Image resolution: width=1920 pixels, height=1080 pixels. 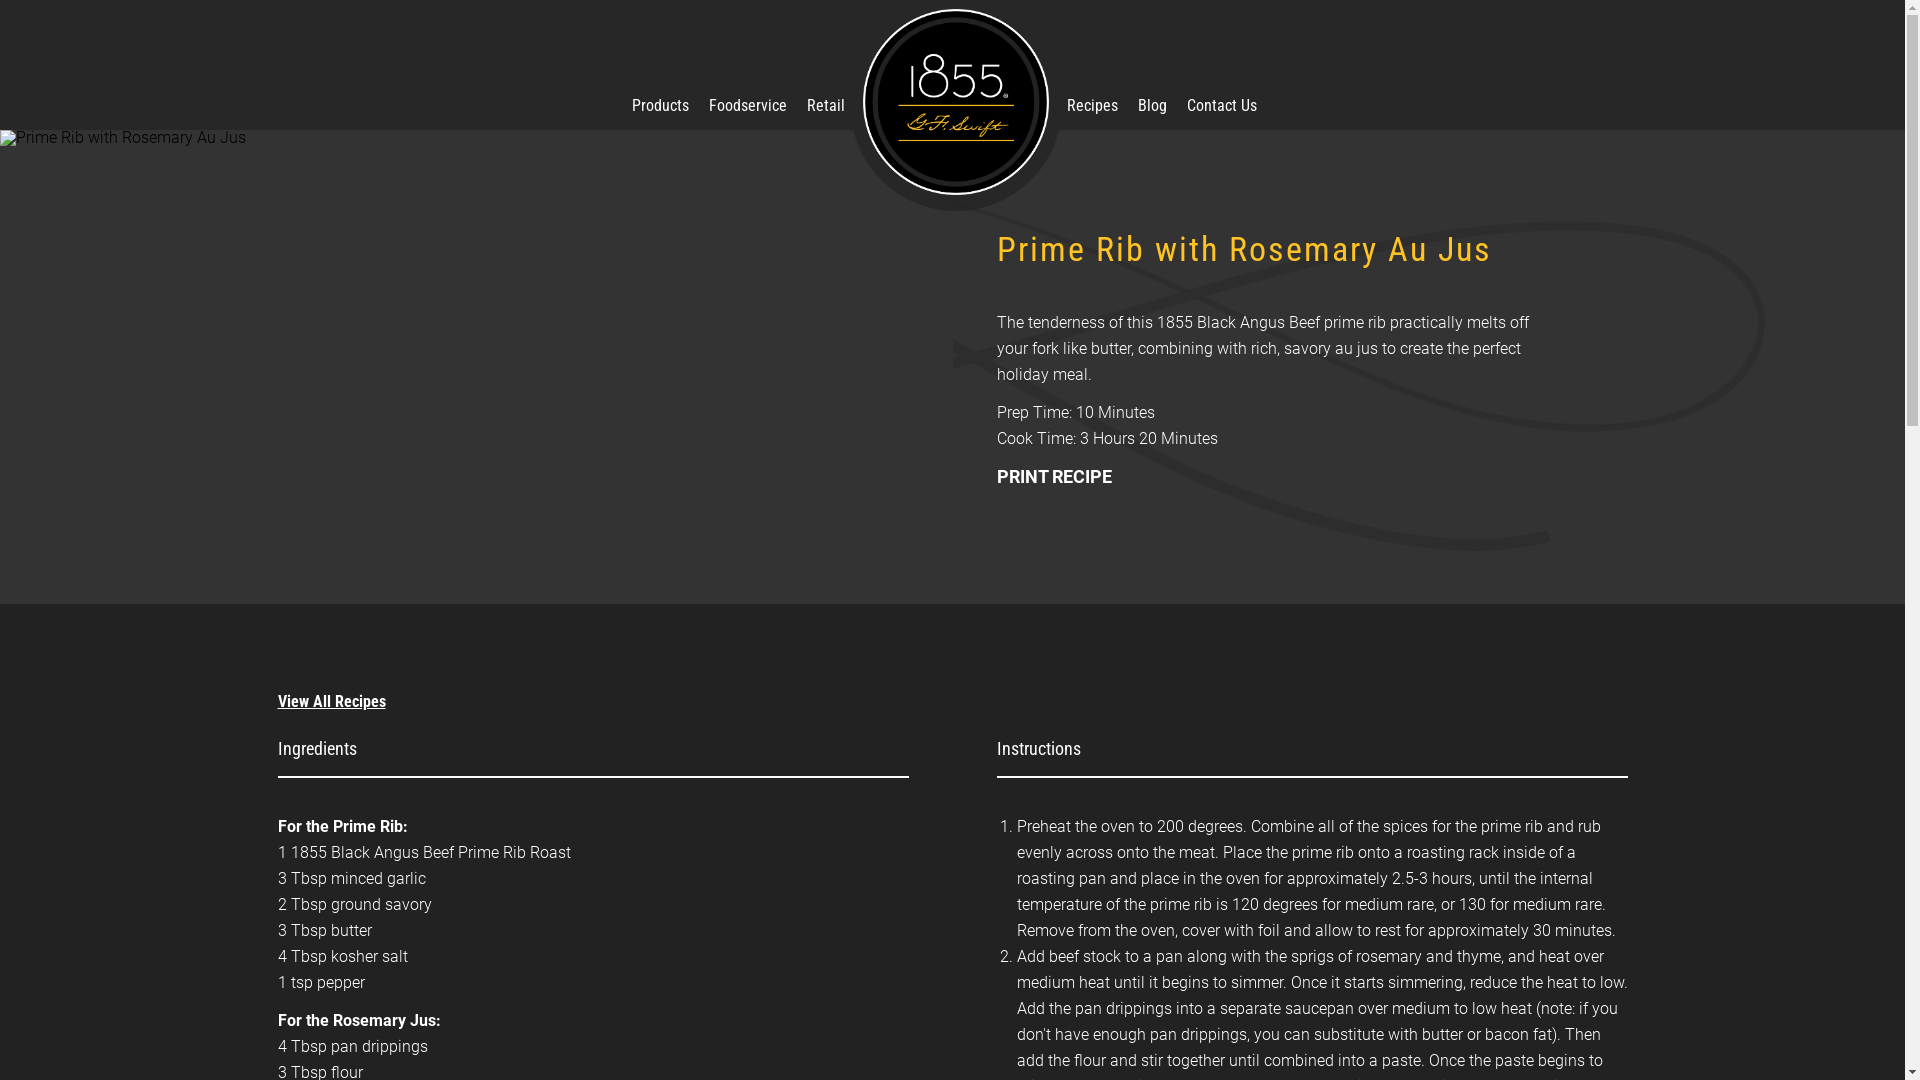 What do you see at coordinates (1152, 106) in the screenshot?
I see `Blog` at bounding box center [1152, 106].